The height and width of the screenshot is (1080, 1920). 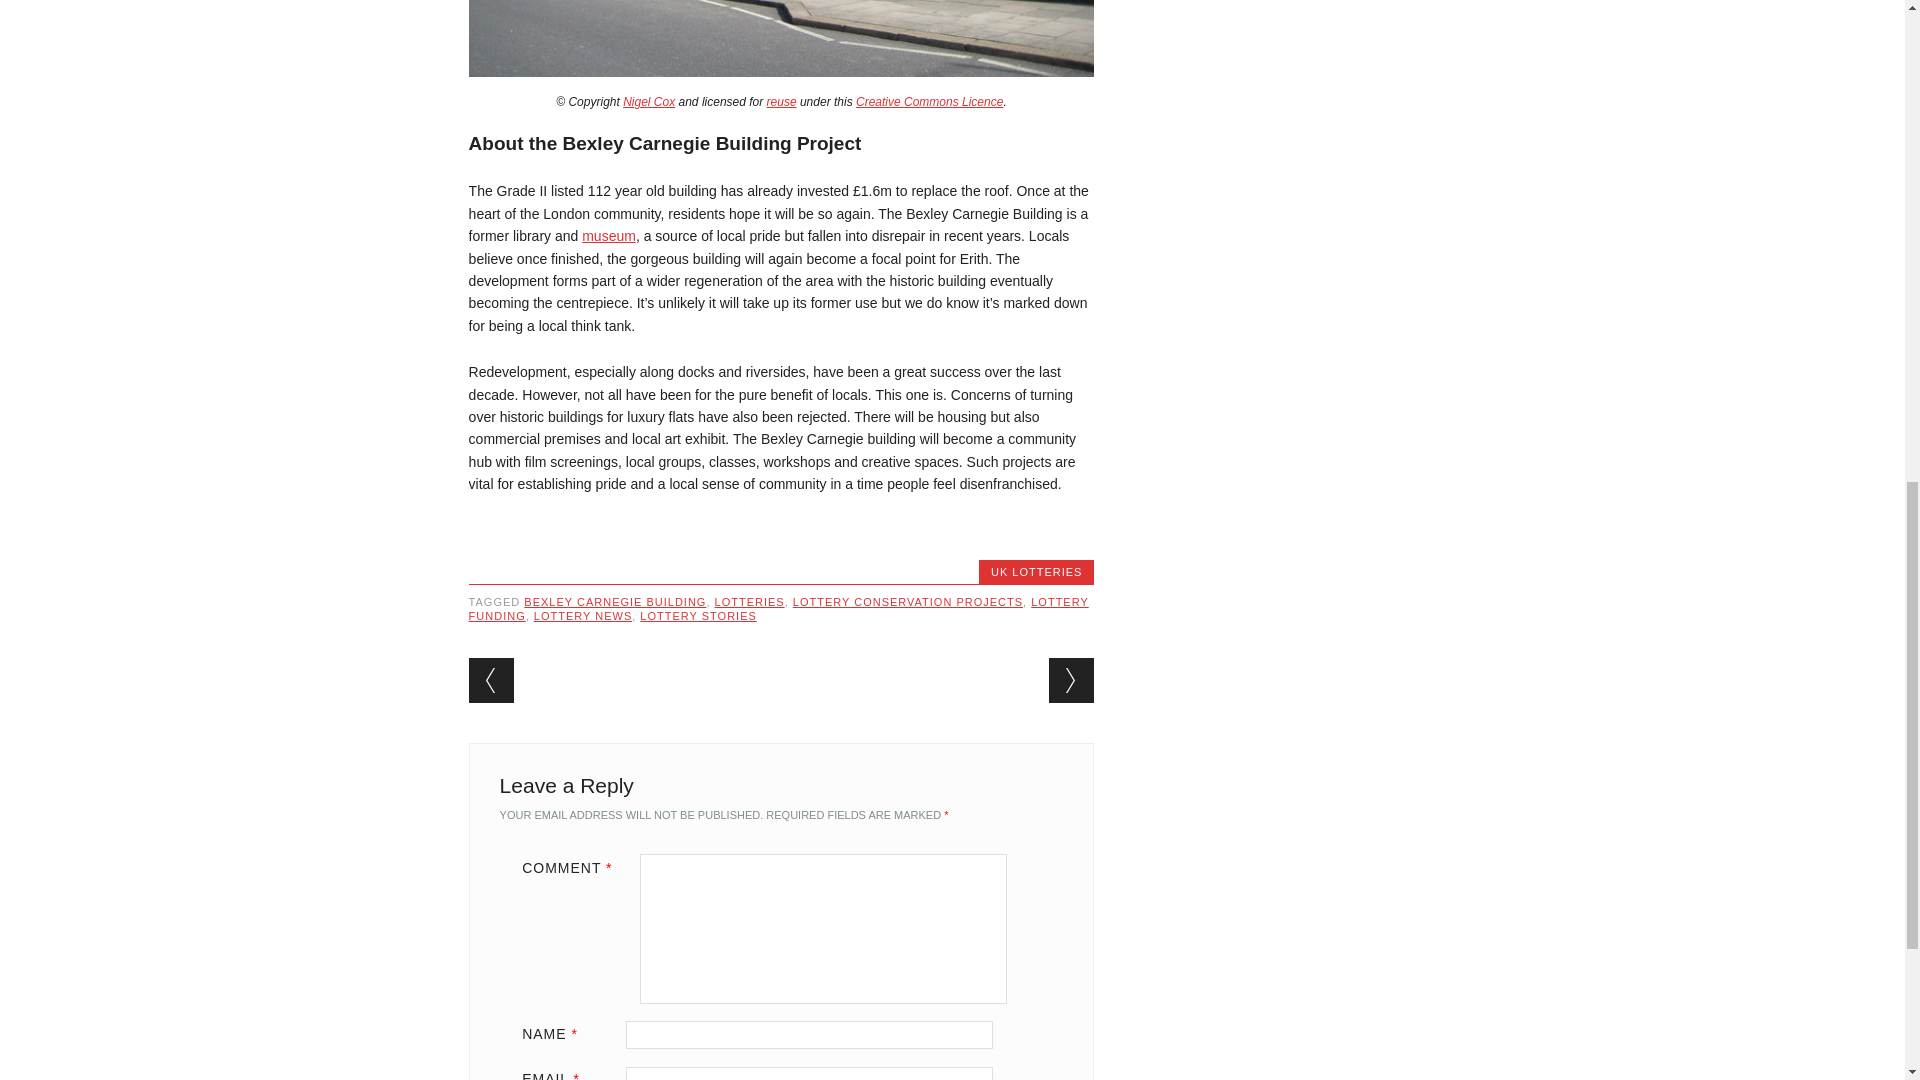 I want to click on LOTTERY STORIES, so click(x=698, y=616).